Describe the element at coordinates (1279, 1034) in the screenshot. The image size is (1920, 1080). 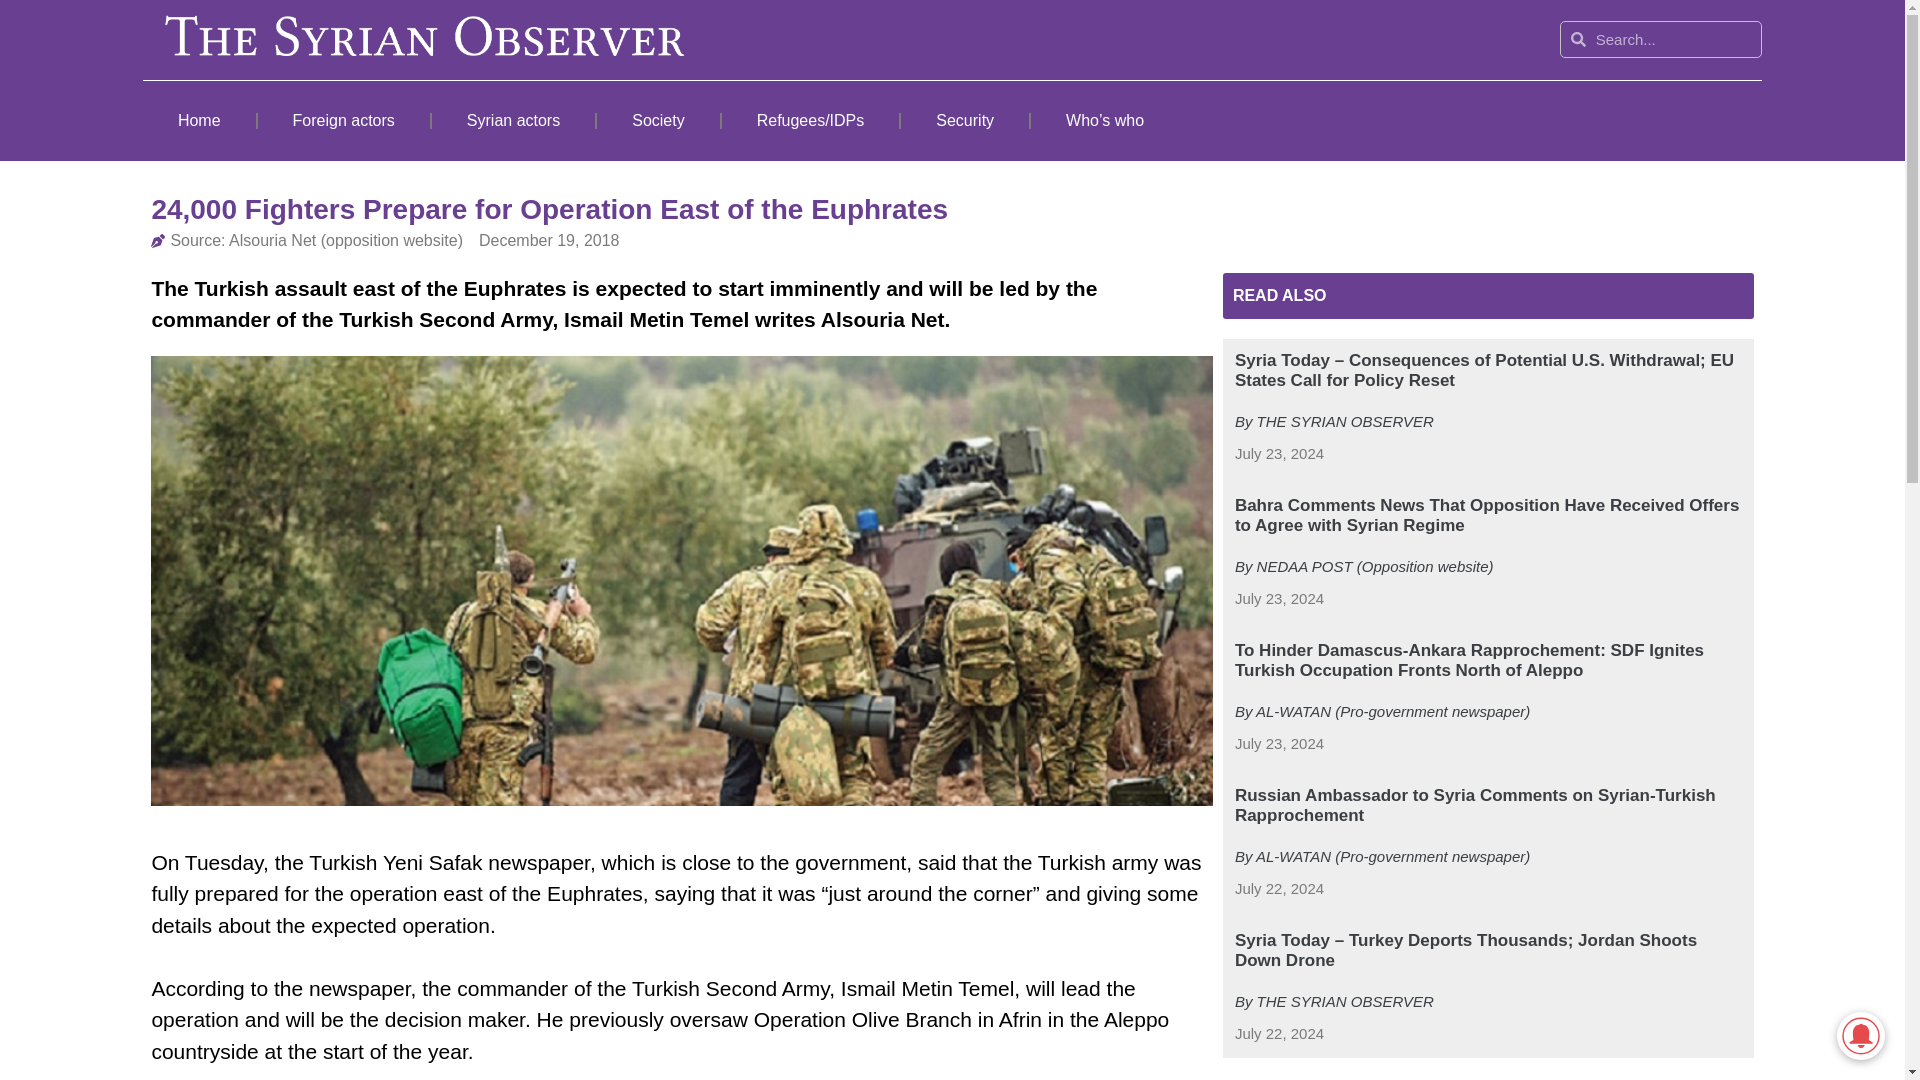
I see `July 22, 2024` at that location.